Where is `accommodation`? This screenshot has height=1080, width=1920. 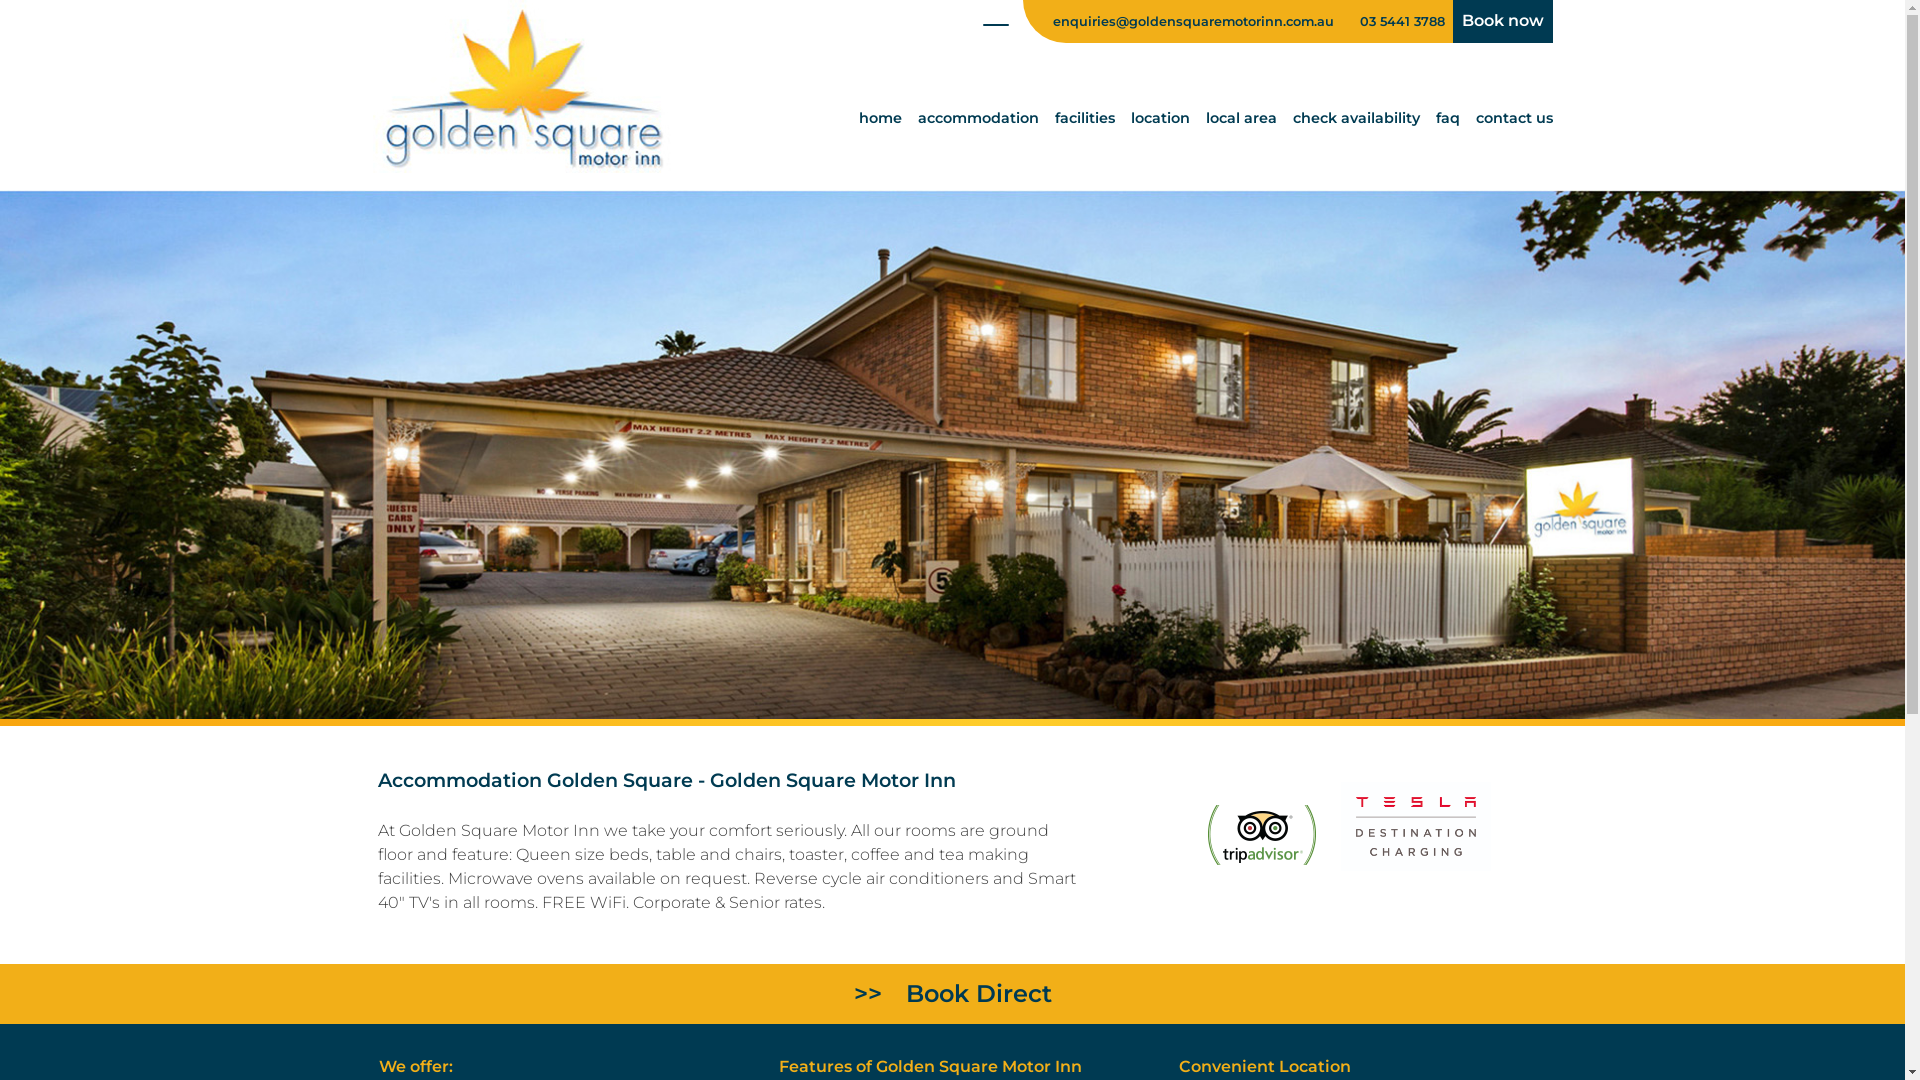
accommodation is located at coordinates (978, 118).